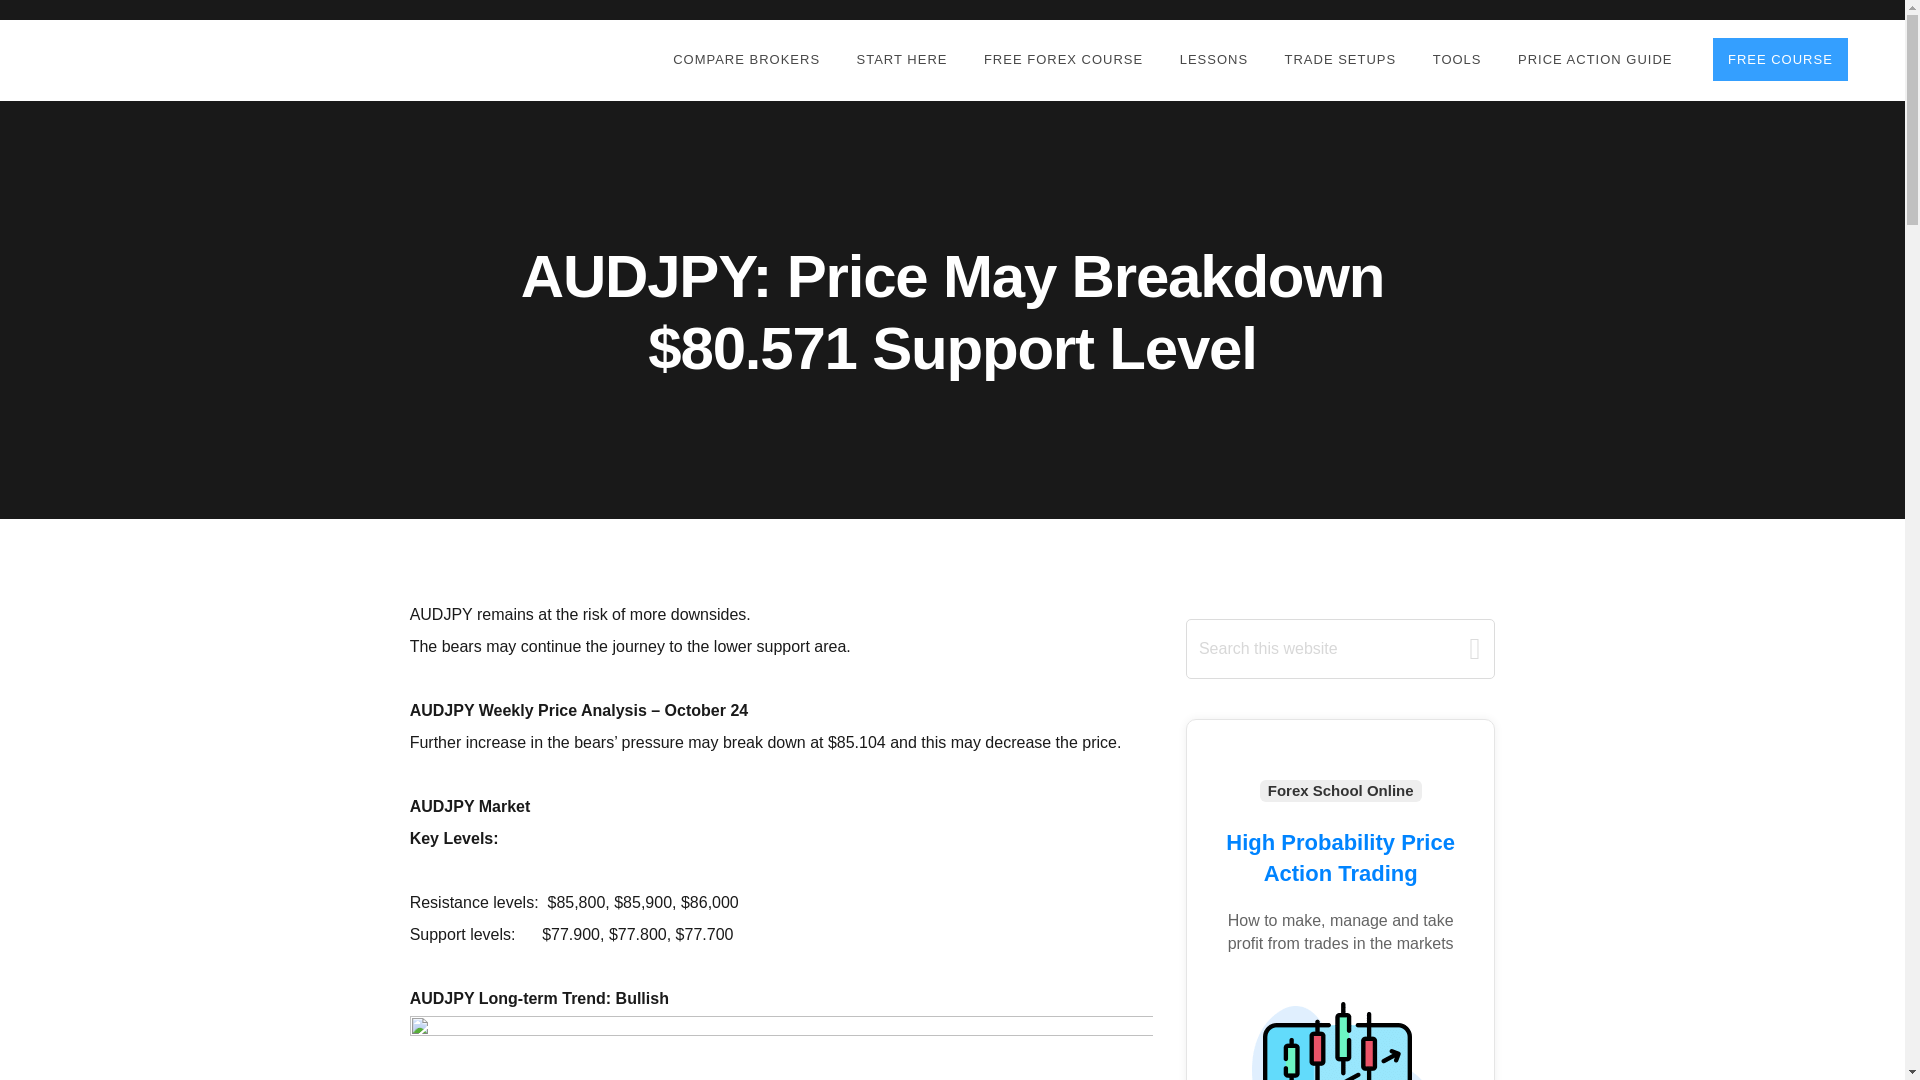 The width and height of the screenshot is (1920, 1080). I want to click on COMPARE BROKERS, so click(746, 60).